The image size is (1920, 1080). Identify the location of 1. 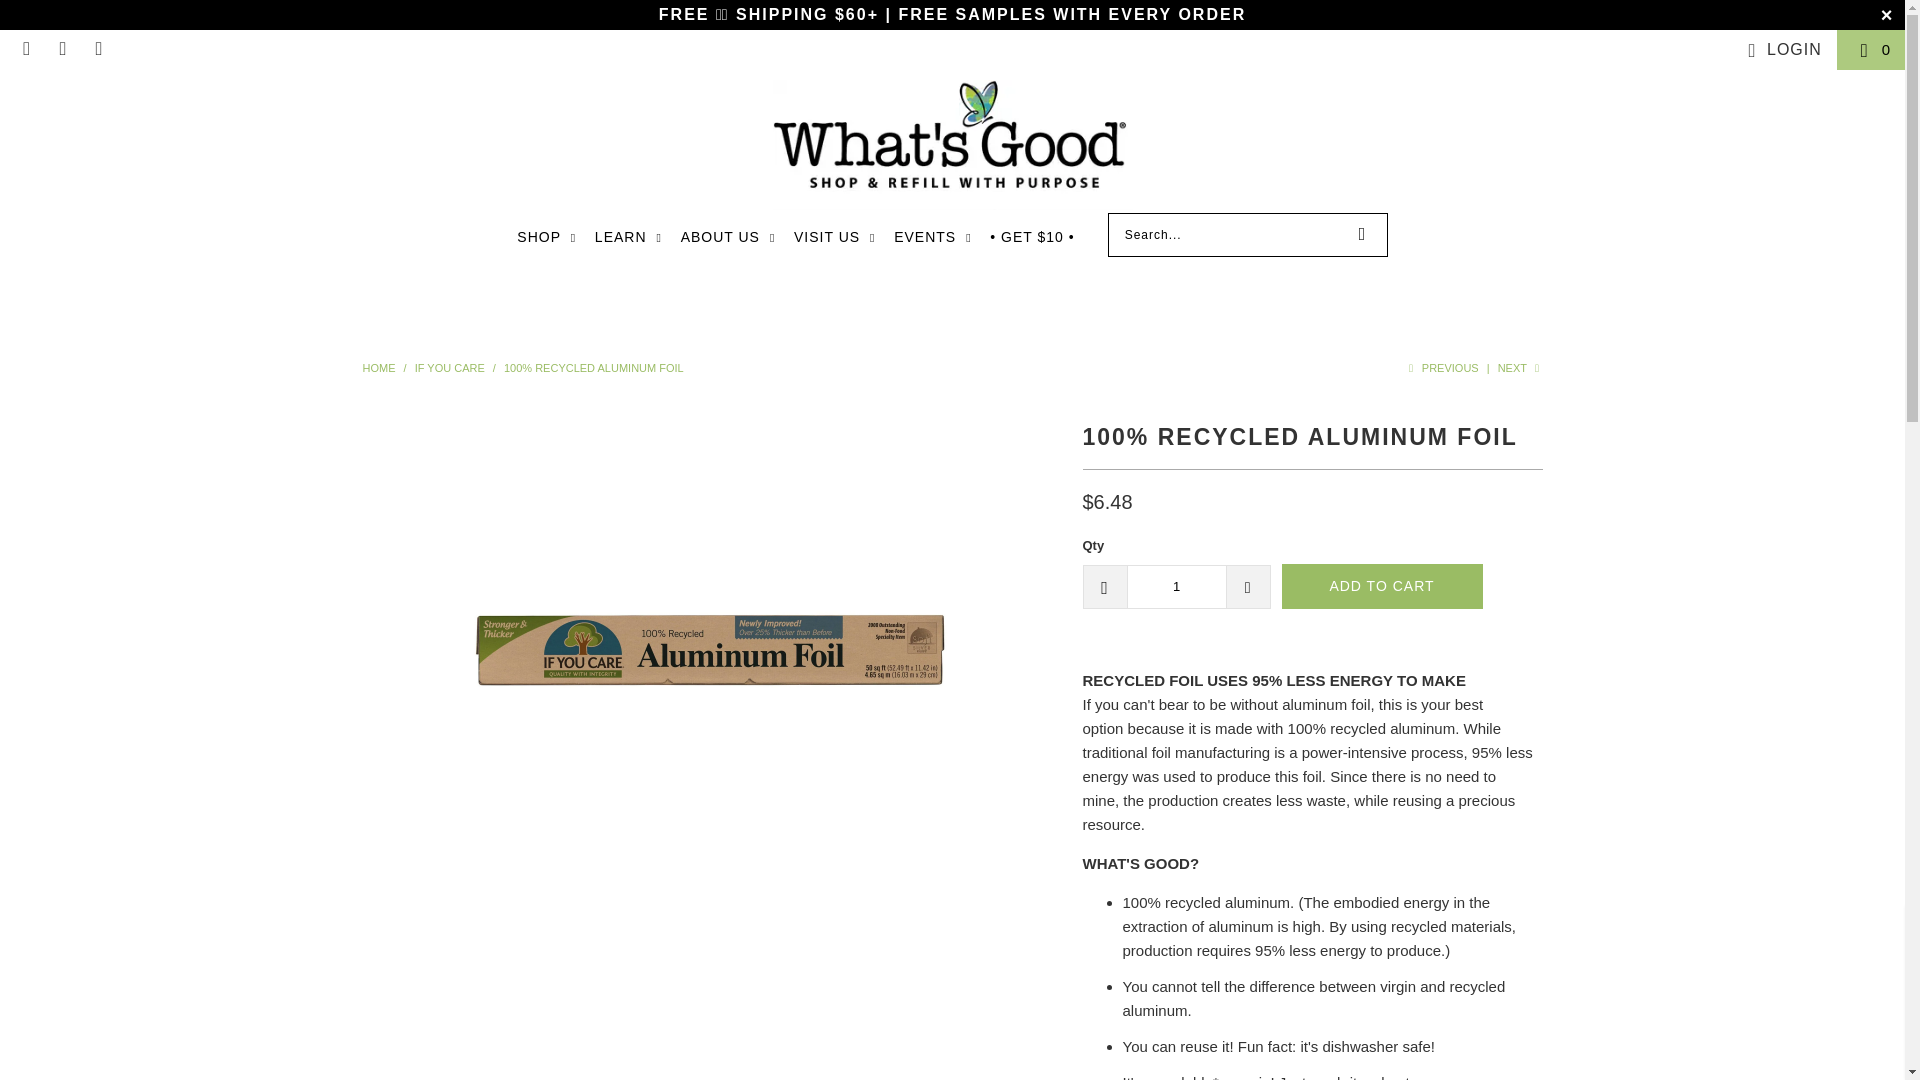
(1176, 586).